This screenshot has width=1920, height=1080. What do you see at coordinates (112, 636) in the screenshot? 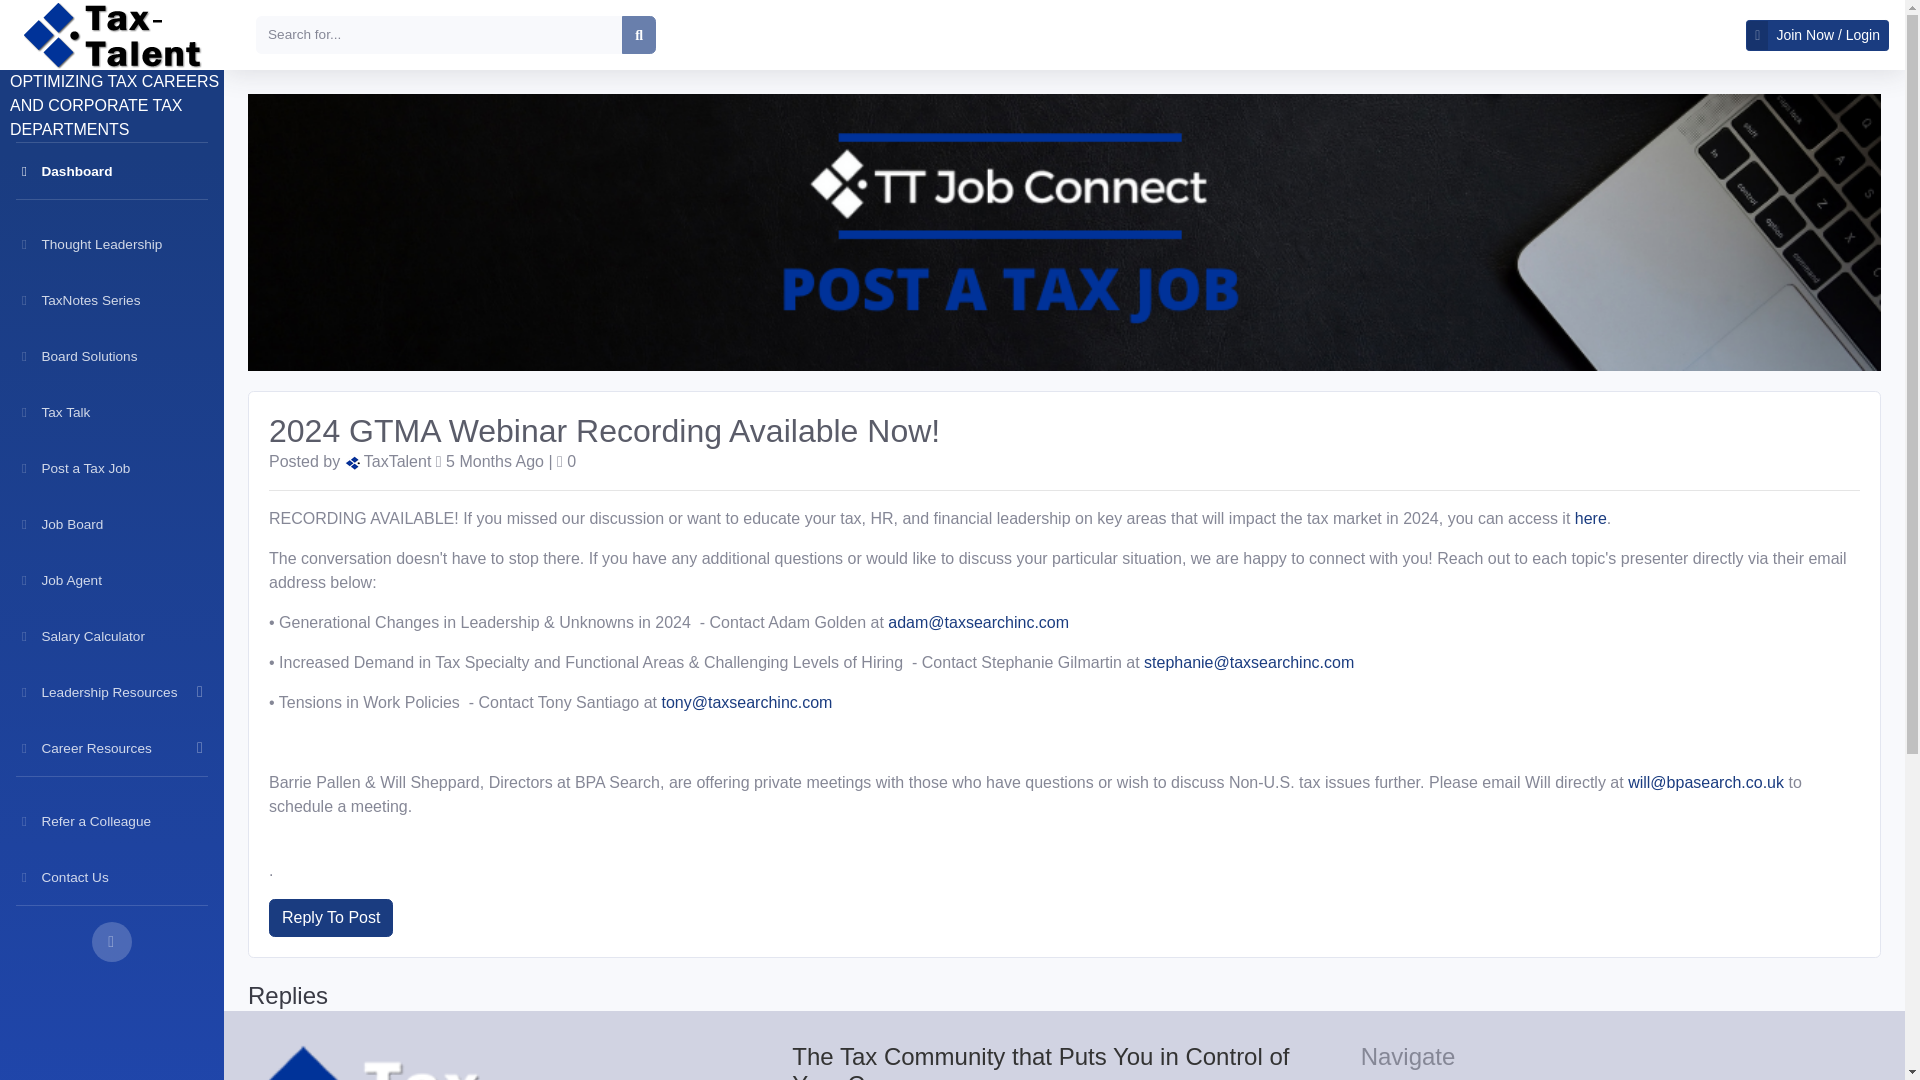
I see `Salary Calculator` at bounding box center [112, 636].